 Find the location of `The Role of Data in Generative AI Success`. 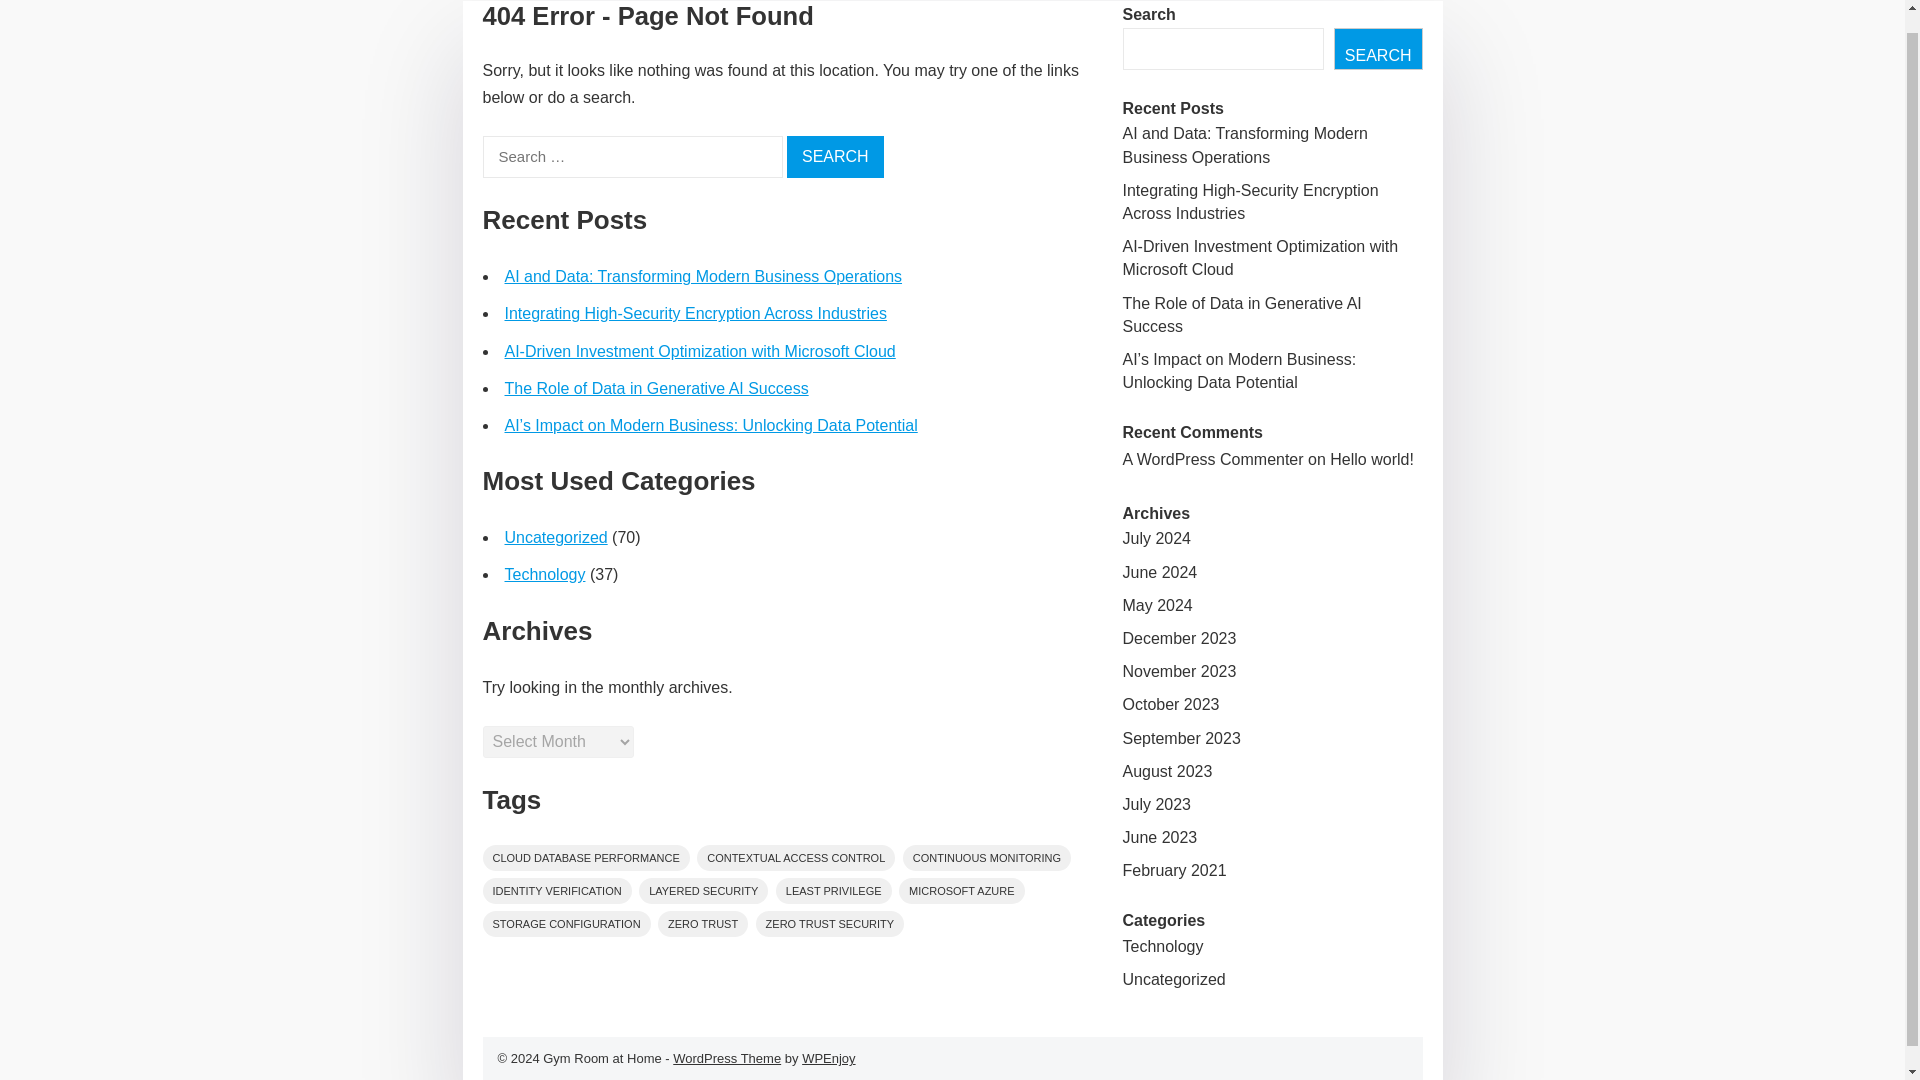

The Role of Data in Generative AI Success is located at coordinates (656, 388).